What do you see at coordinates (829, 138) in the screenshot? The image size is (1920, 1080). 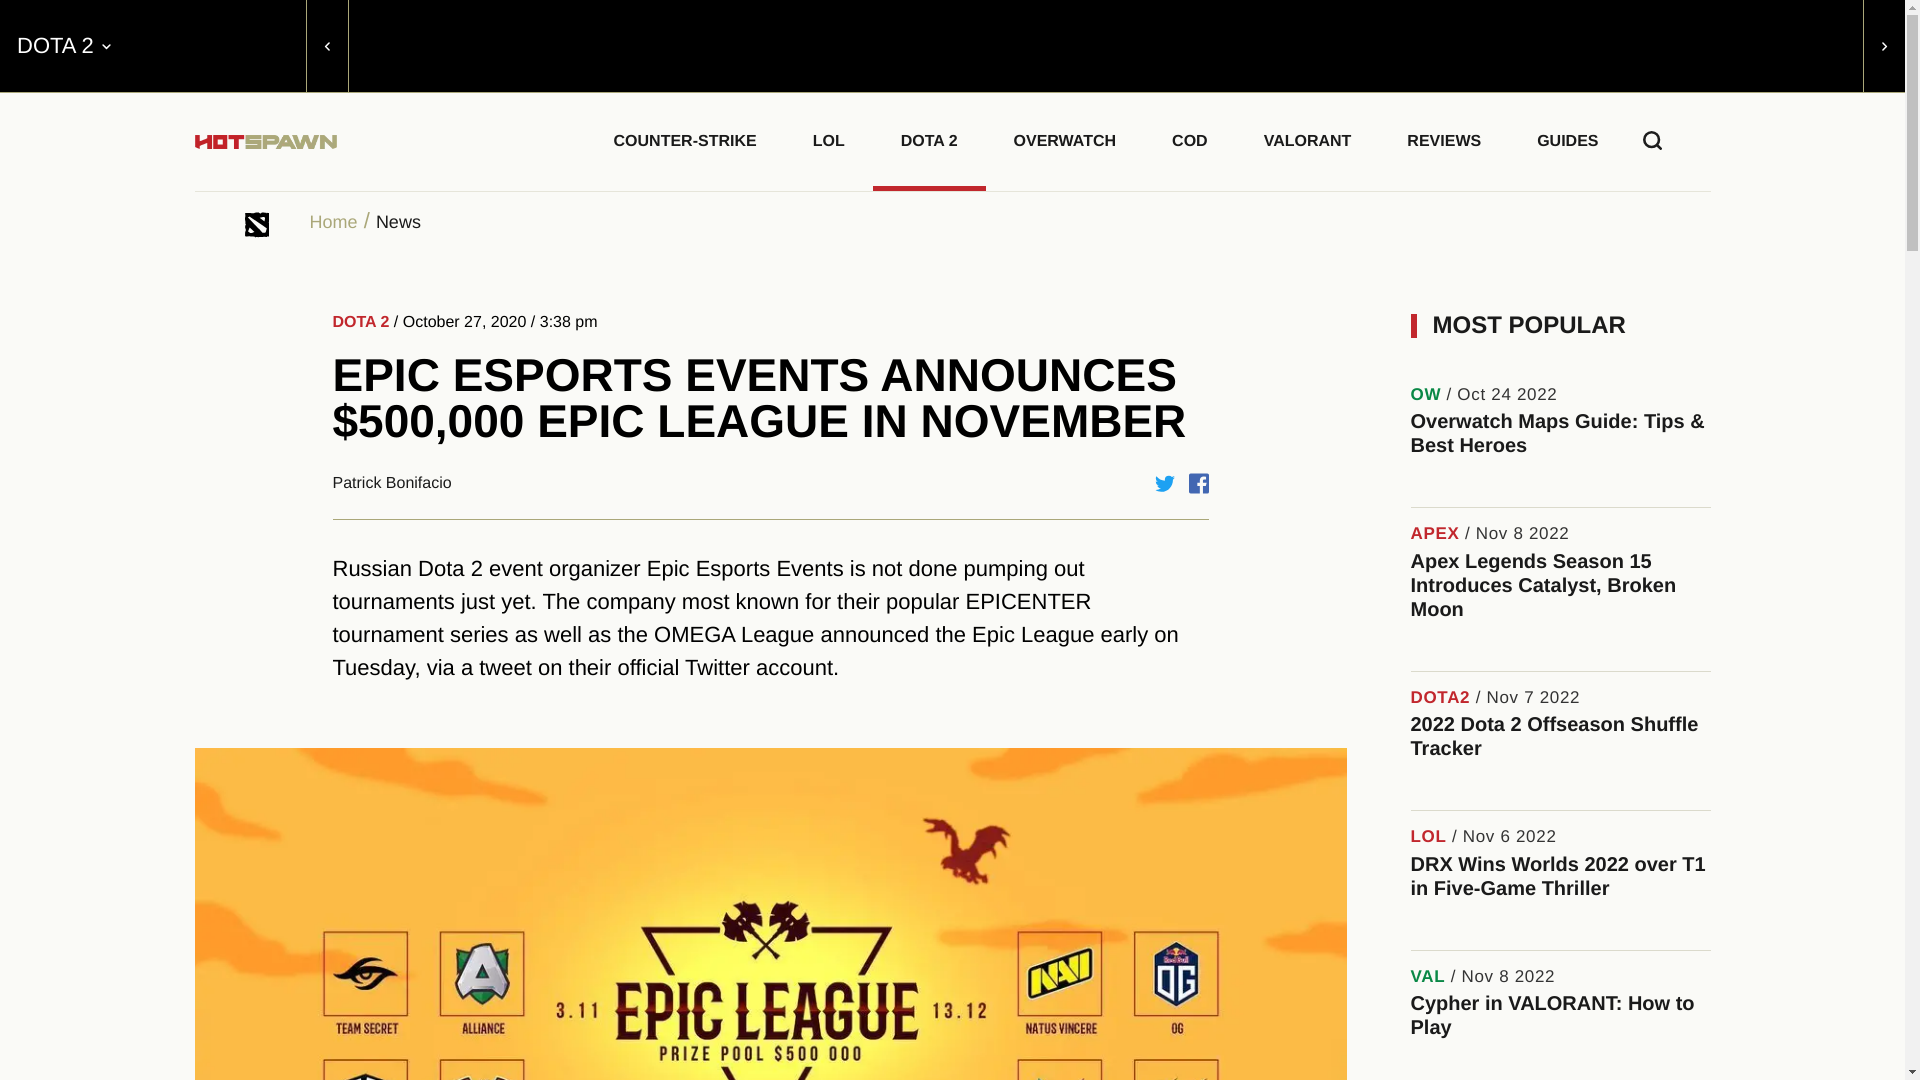 I see `LOL` at bounding box center [829, 138].